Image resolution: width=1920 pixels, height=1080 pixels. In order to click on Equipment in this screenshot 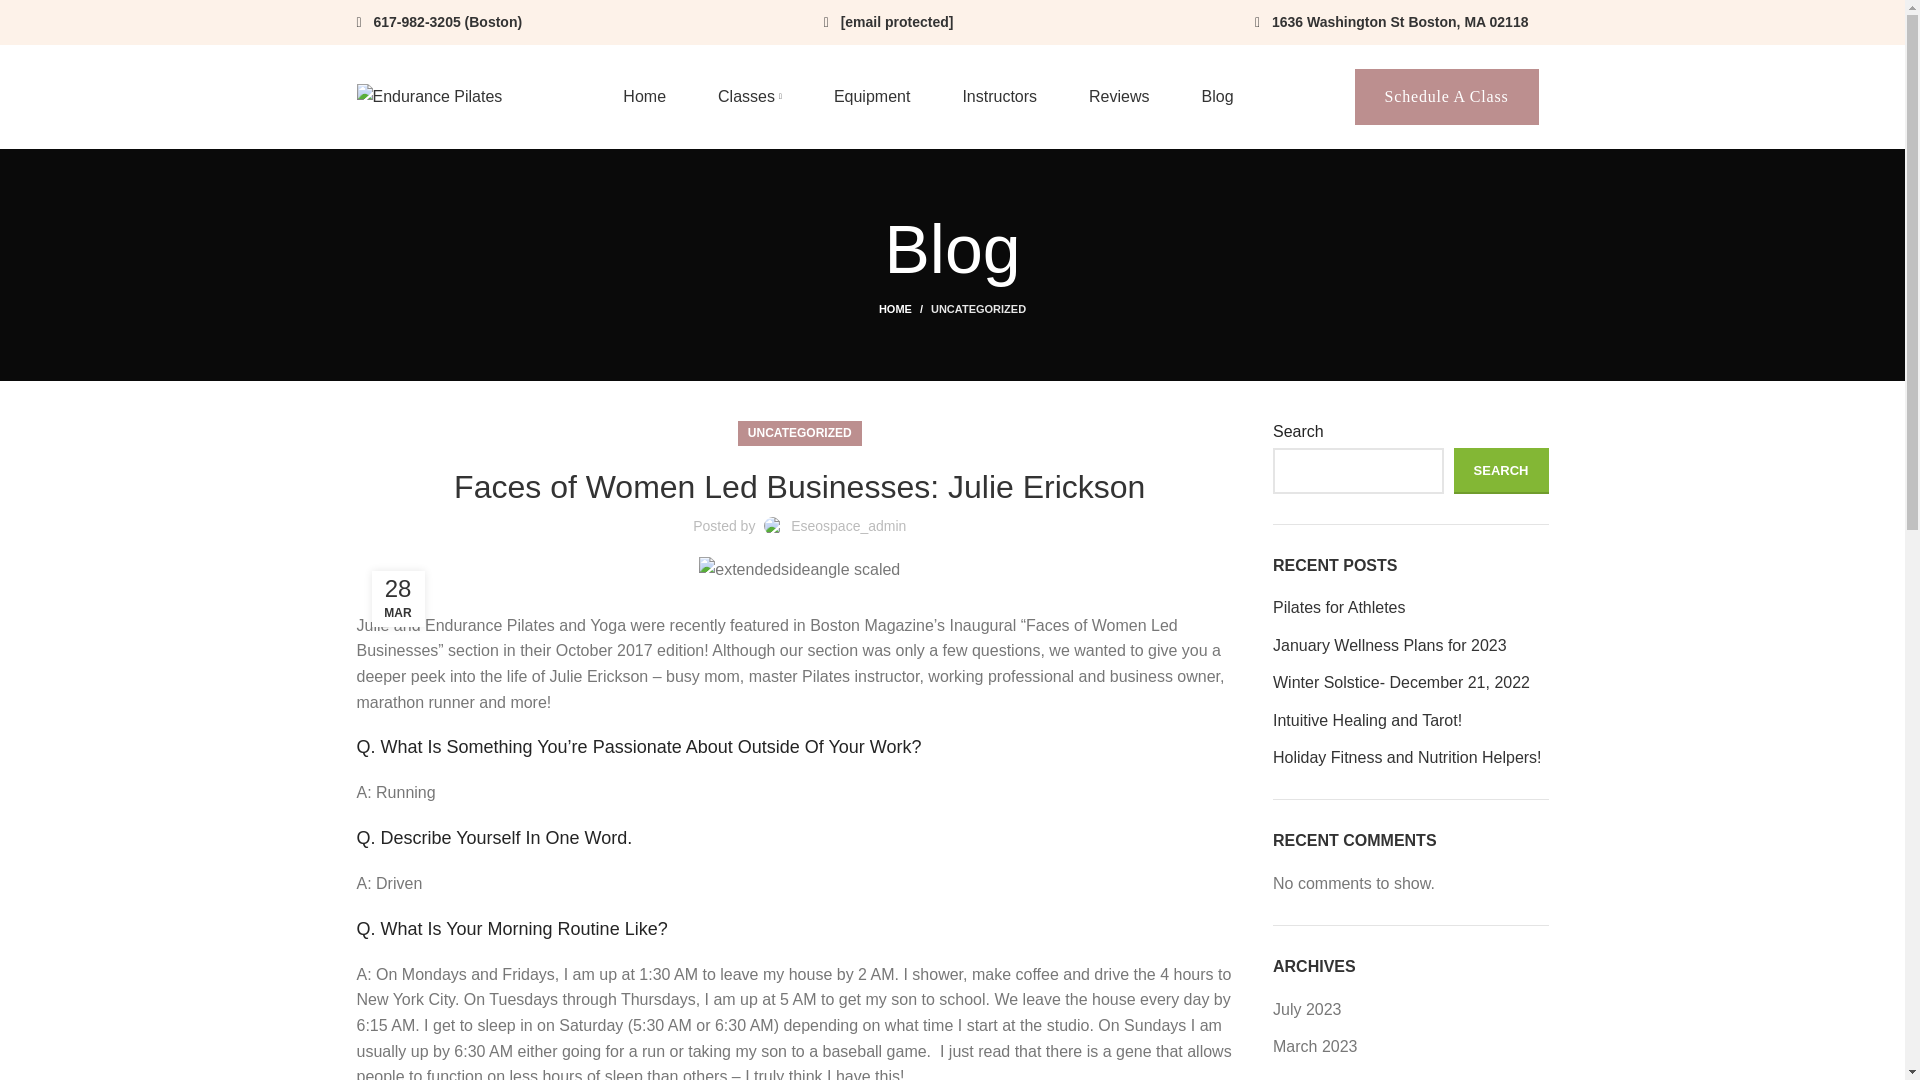, I will do `click(872, 96)`.